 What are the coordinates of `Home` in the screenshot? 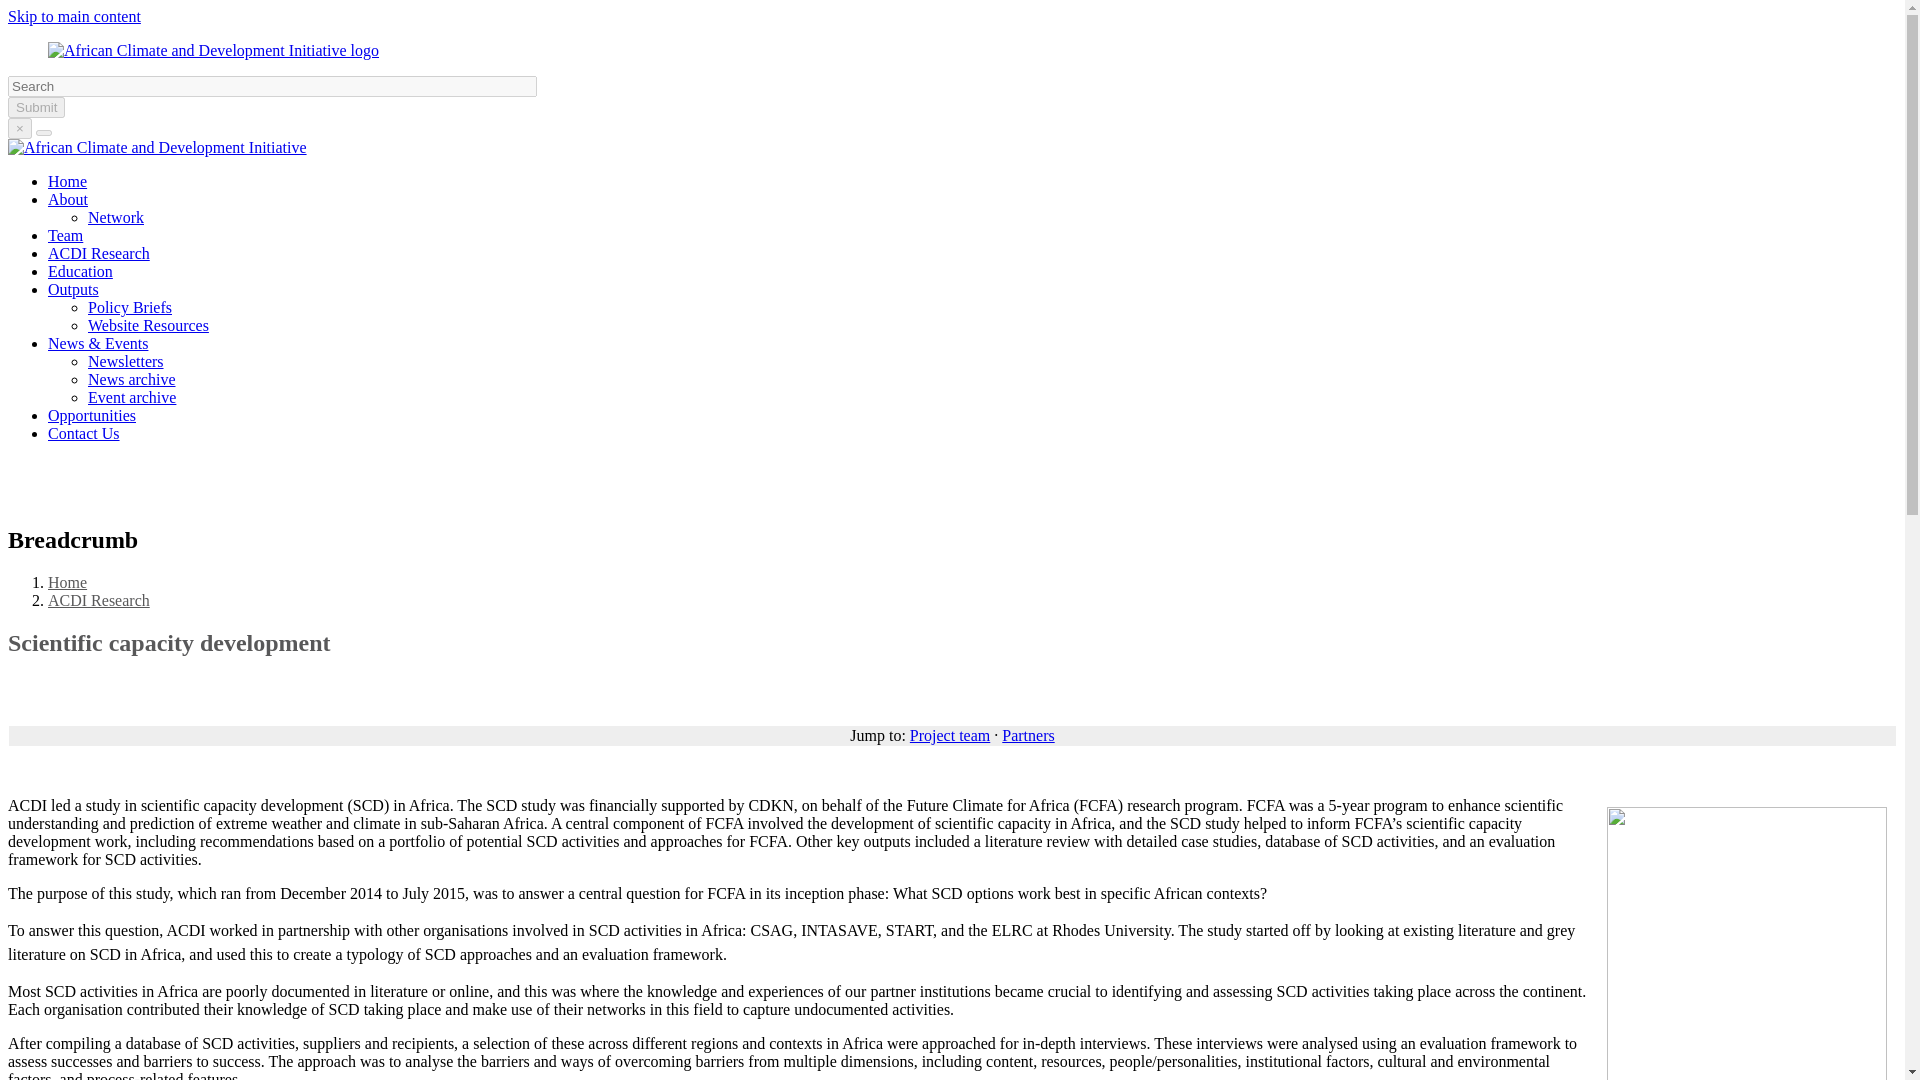 It's located at (213, 50).